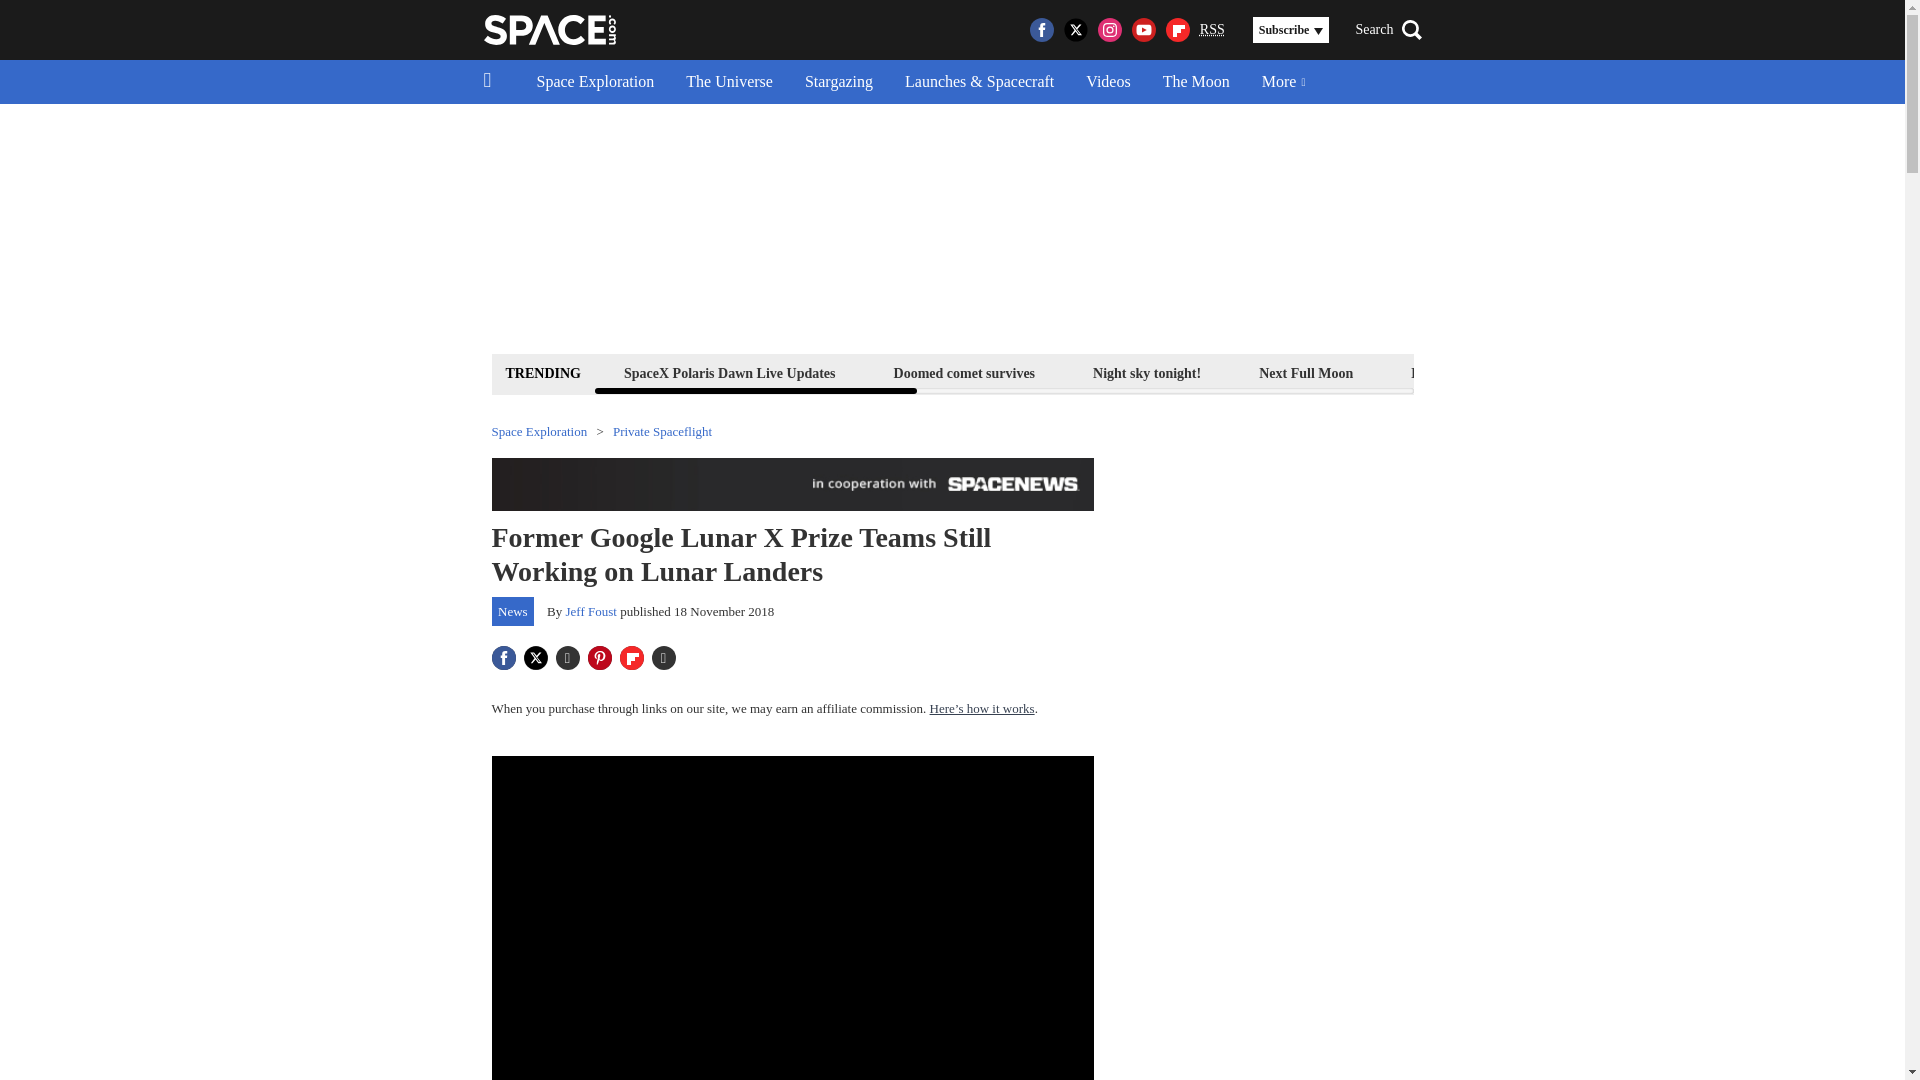 This screenshot has width=1920, height=1080. I want to click on Doomed comet survives, so click(964, 372).